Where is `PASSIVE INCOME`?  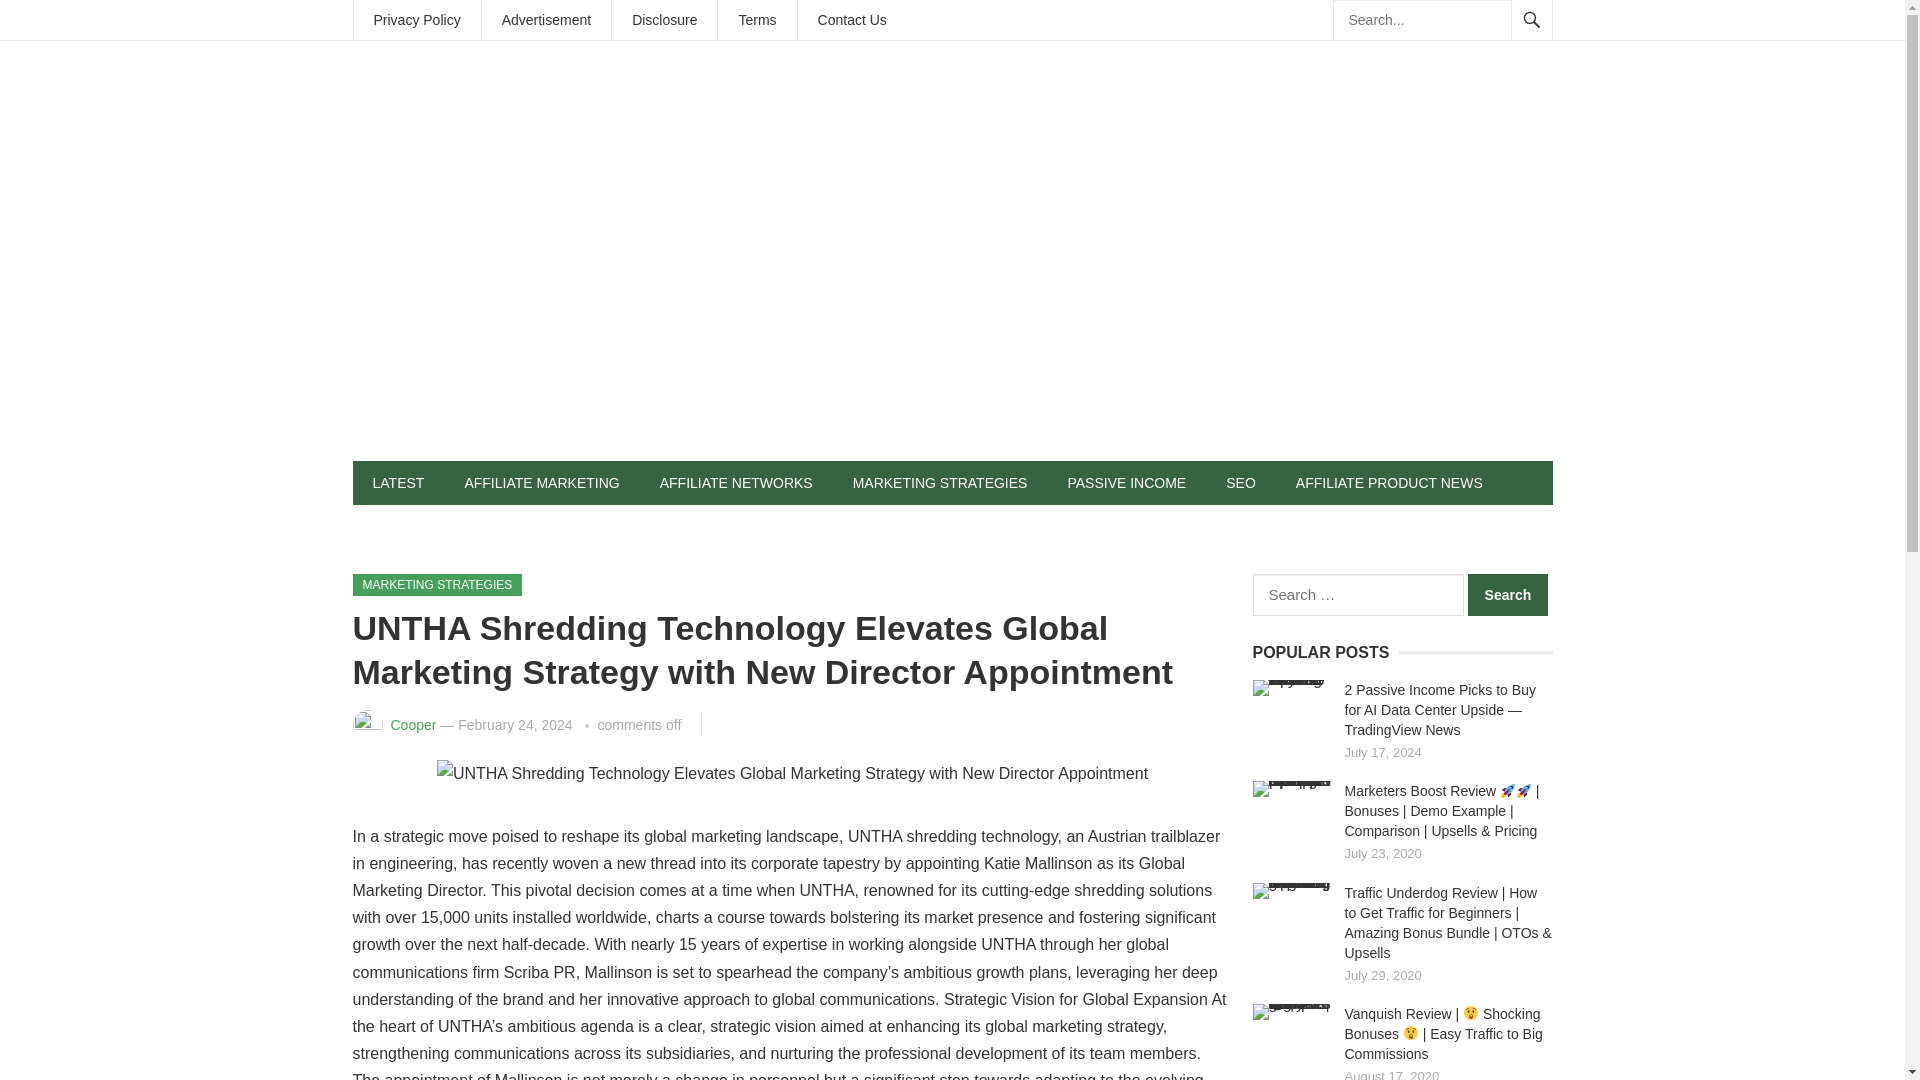
PASSIVE INCOME is located at coordinates (1126, 483).